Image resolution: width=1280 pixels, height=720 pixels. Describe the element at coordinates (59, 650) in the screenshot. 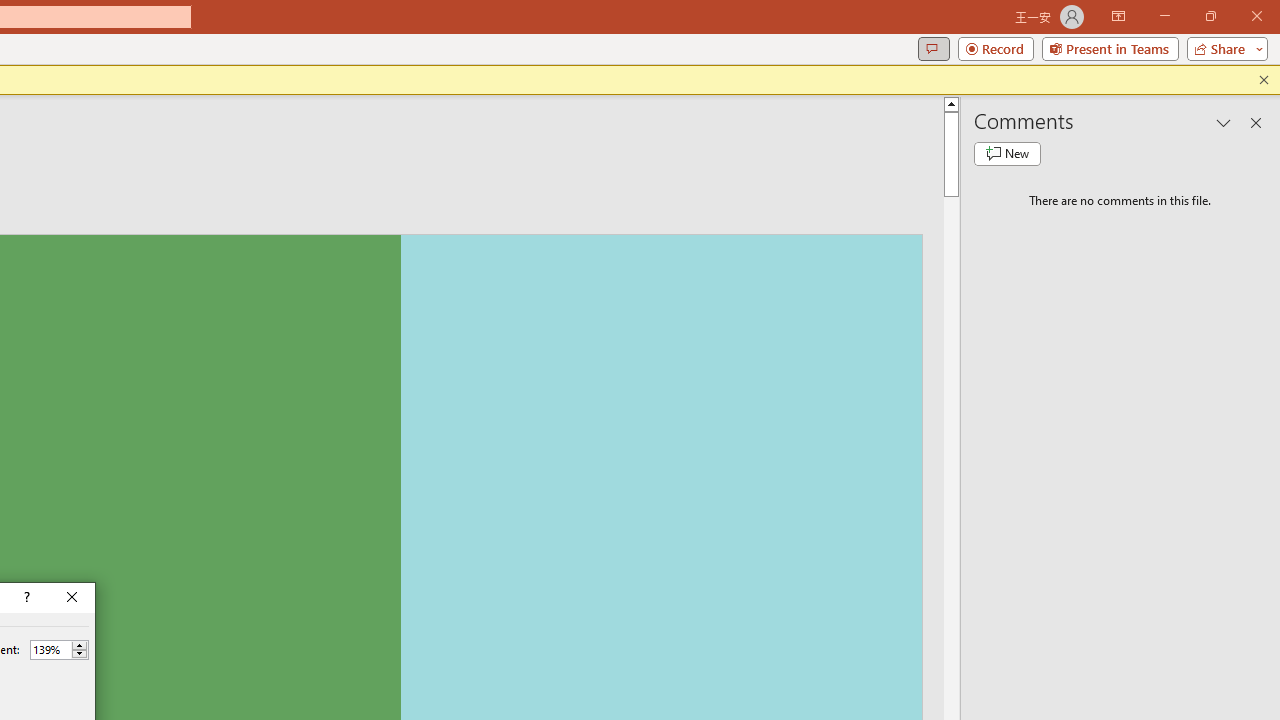

I see `Percent` at that location.